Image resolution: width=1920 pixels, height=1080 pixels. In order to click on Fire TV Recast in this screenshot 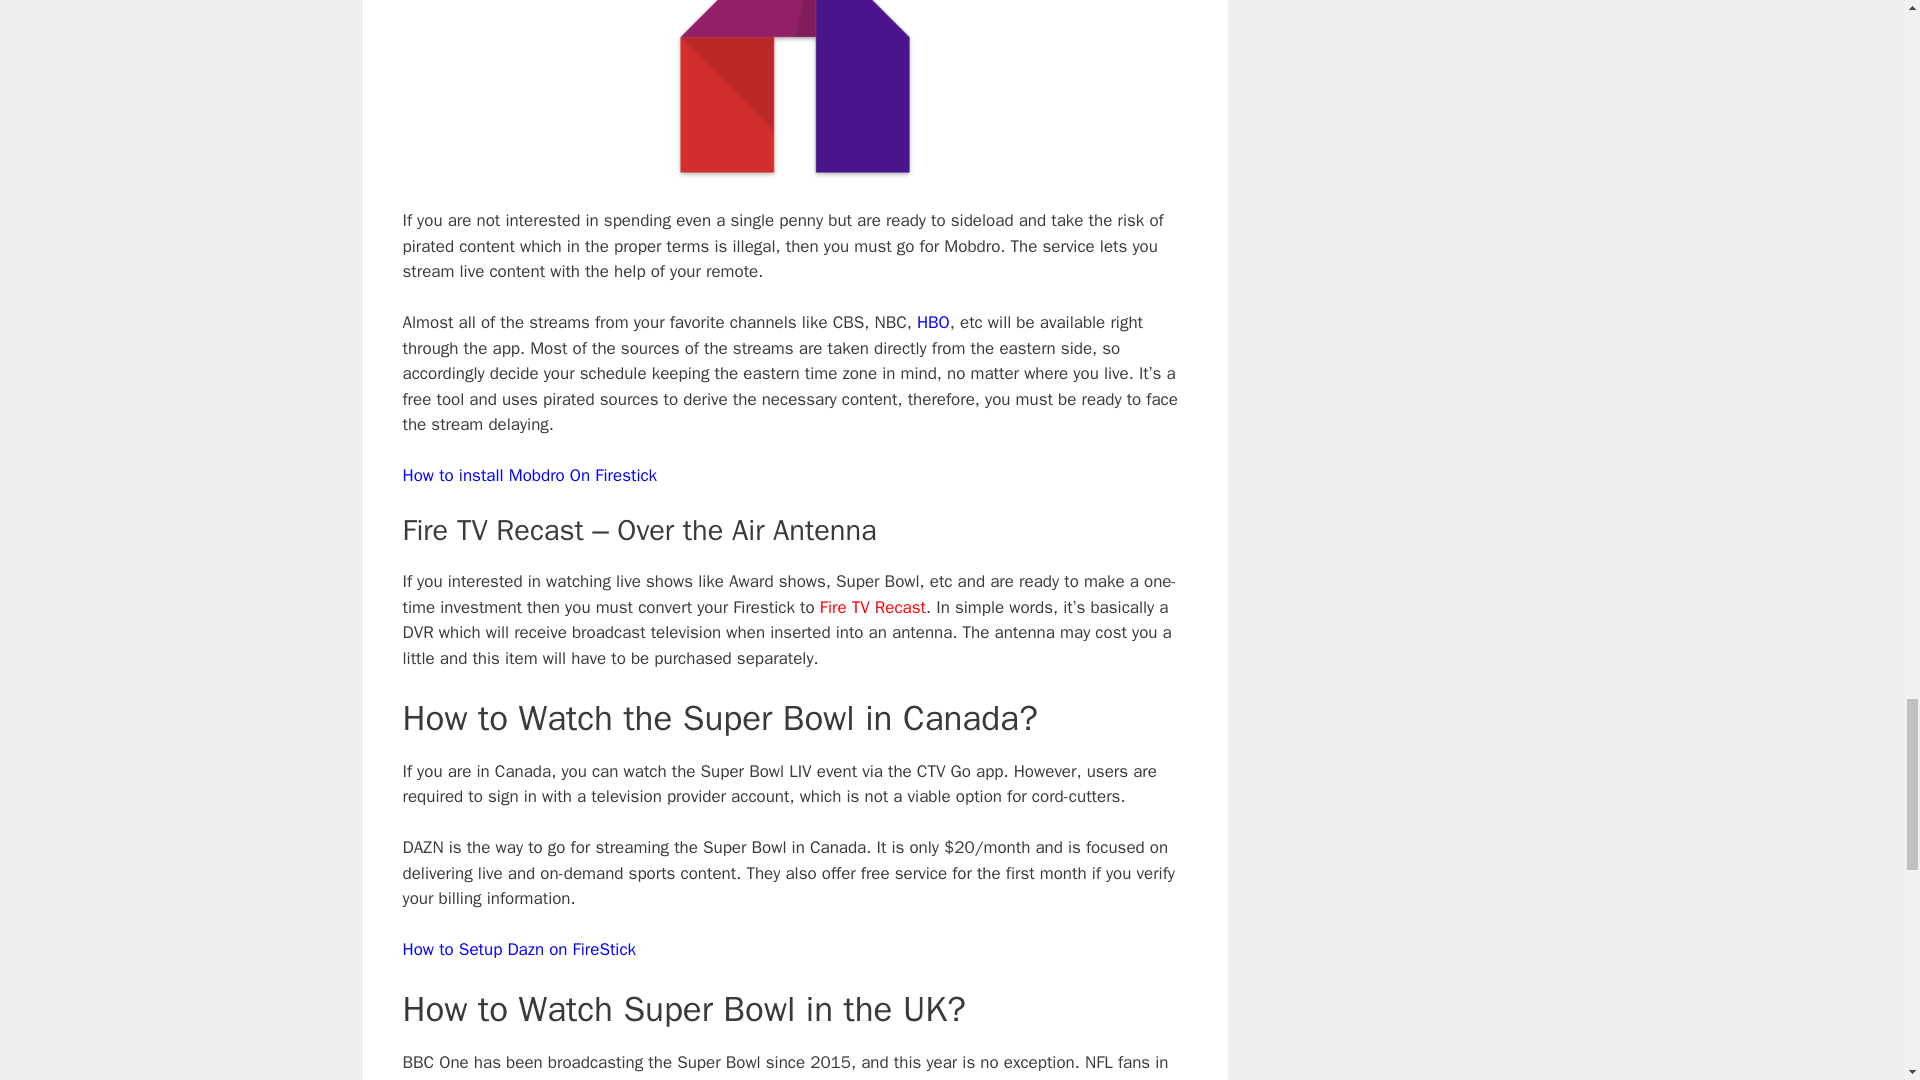, I will do `click(872, 607)`.